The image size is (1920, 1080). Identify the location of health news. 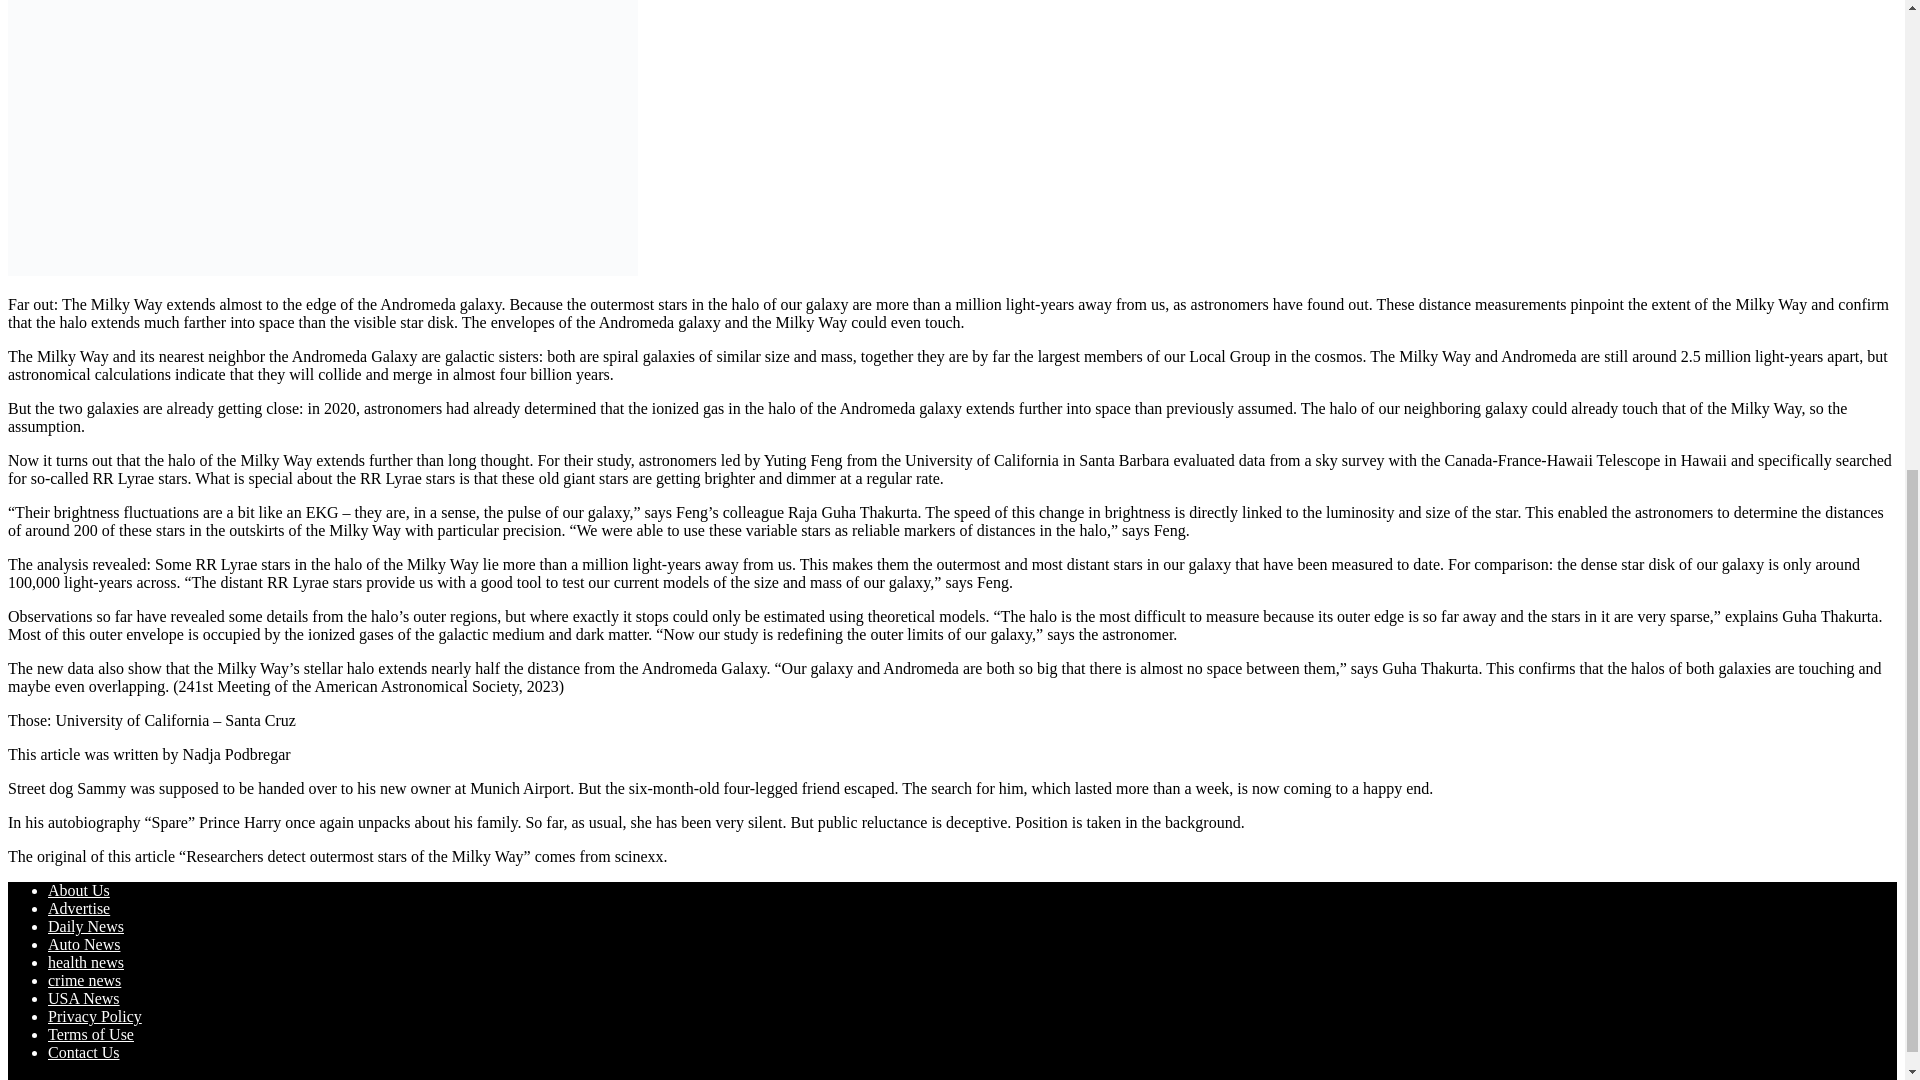
(86, 962).